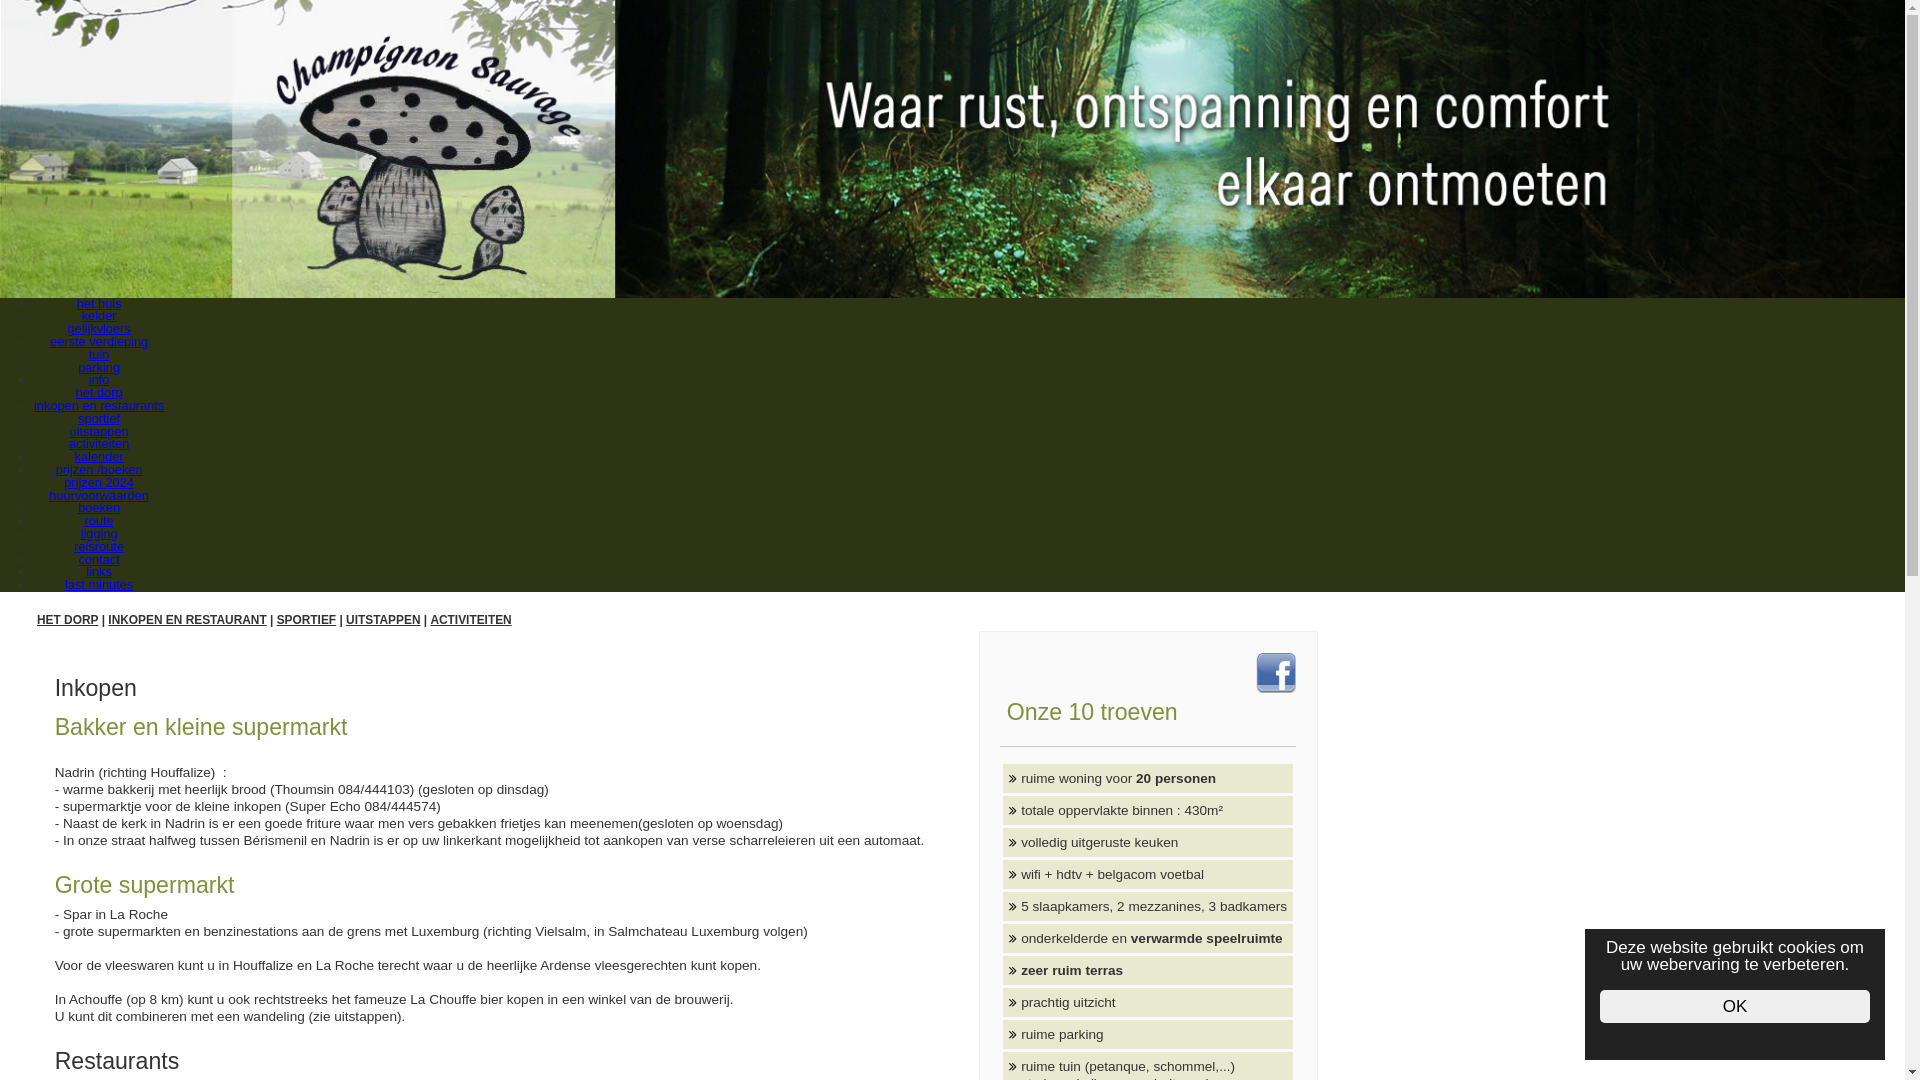  Describe the element at coordinates (99, 496) in the screenshot. I see `huurvoorwaarden` at that location.